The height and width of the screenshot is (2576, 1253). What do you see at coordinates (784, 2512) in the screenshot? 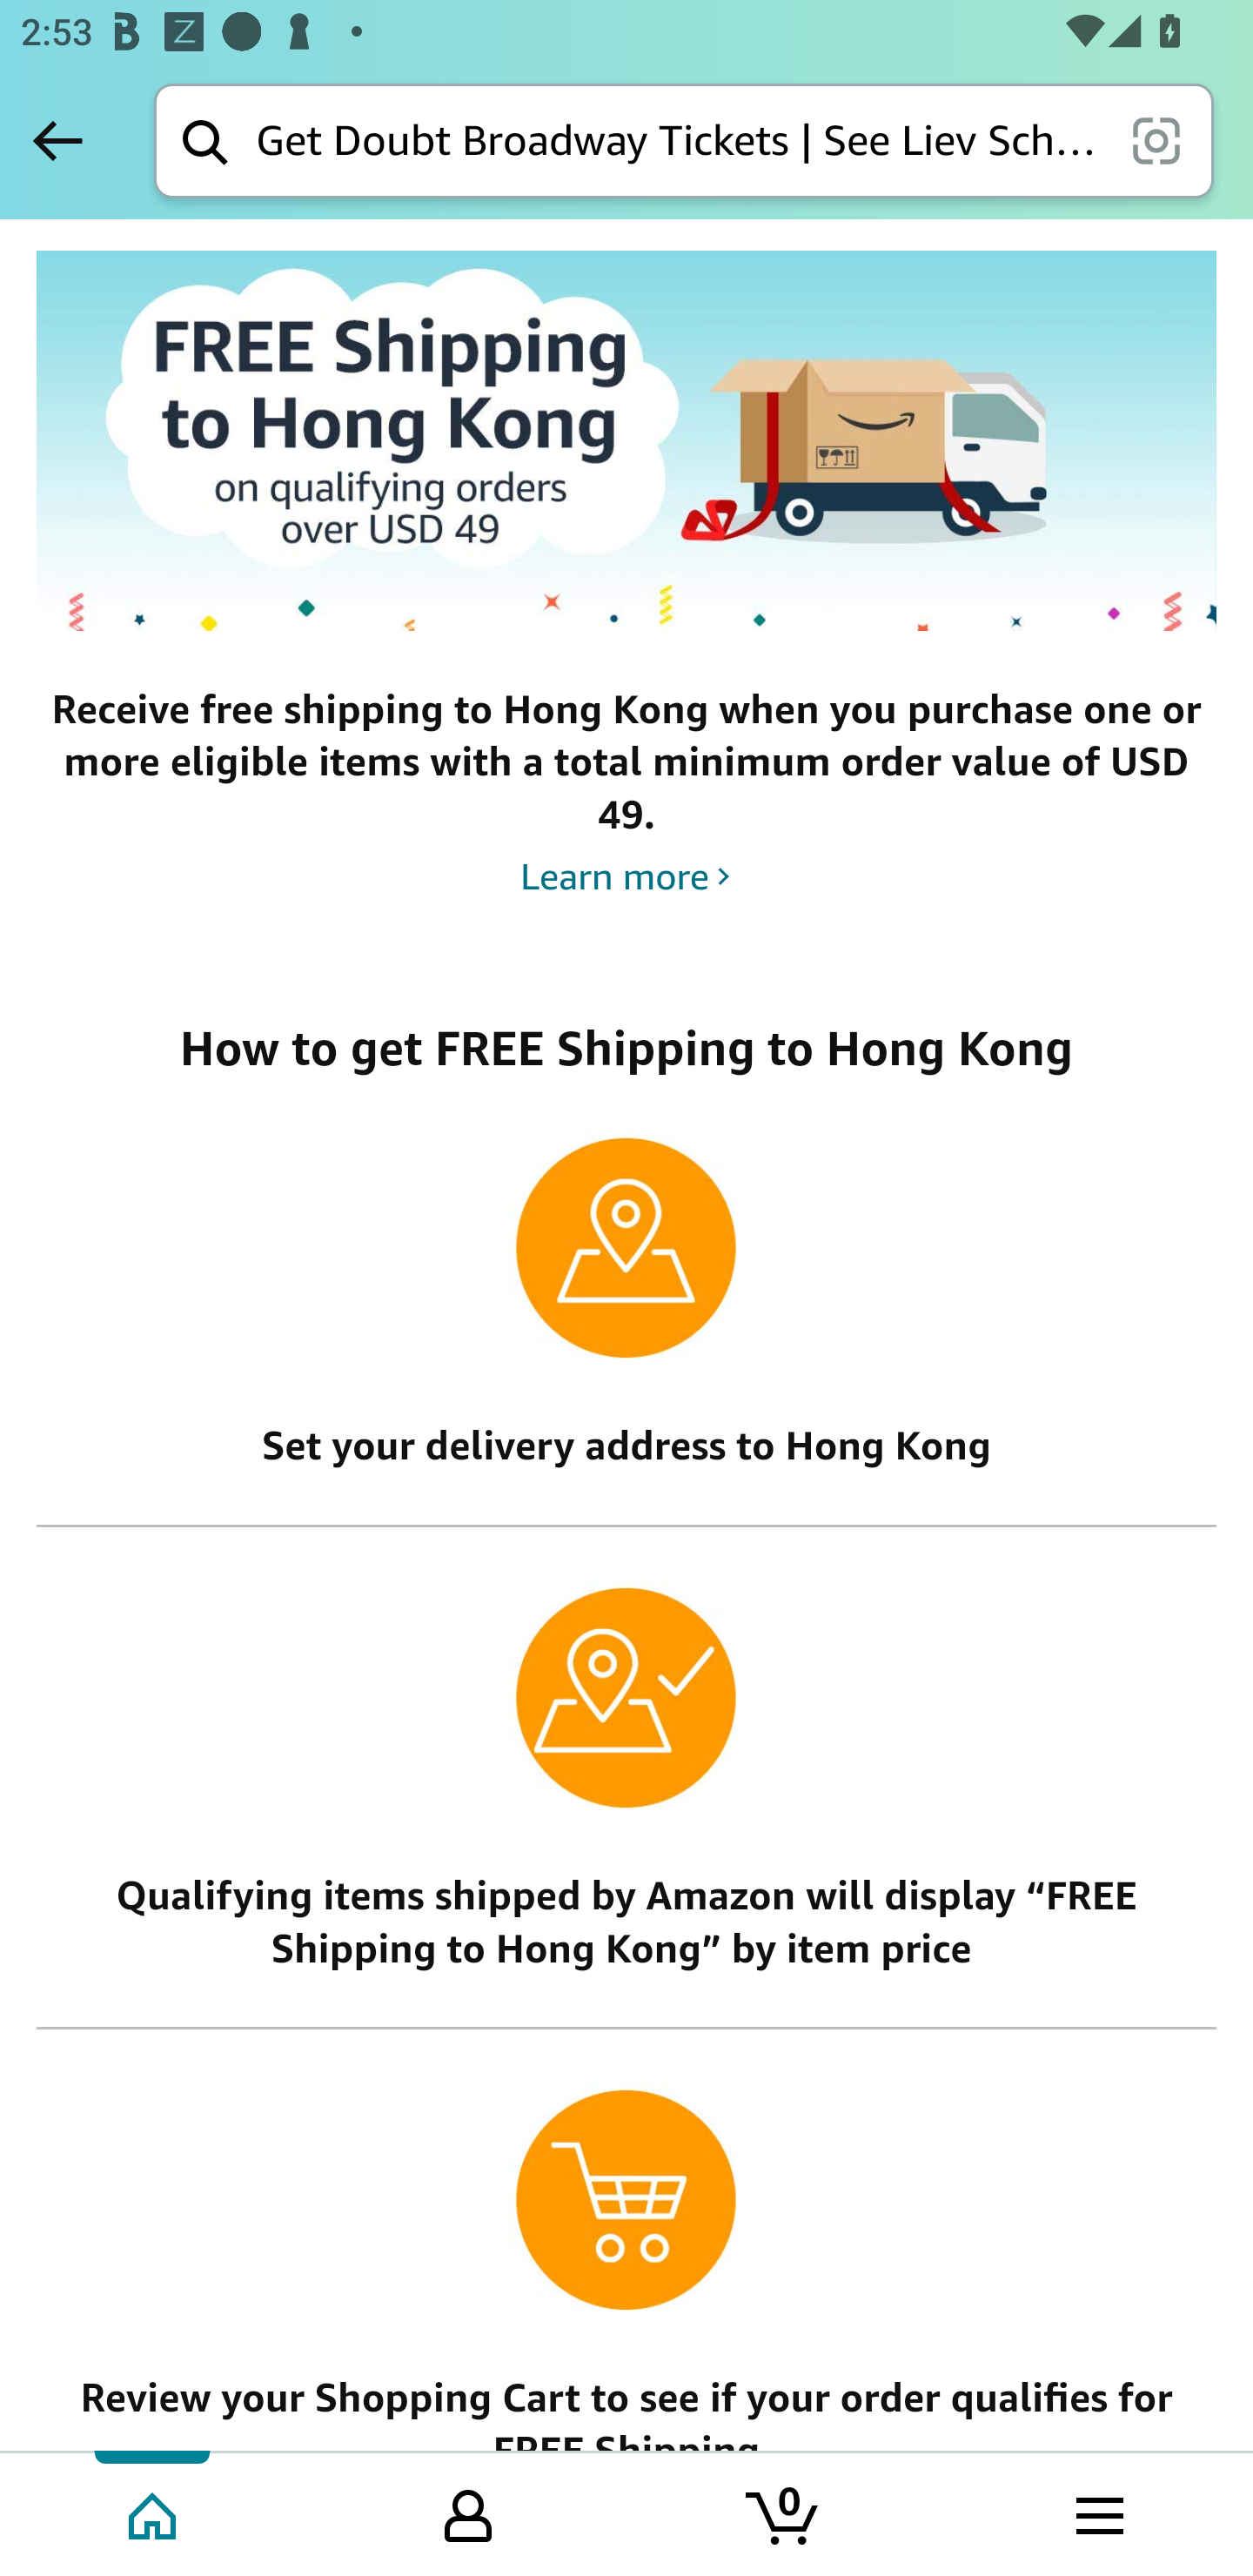
I see `Cart 0 item Tab 3 of 4 0` at bounding box center [784, 2512].